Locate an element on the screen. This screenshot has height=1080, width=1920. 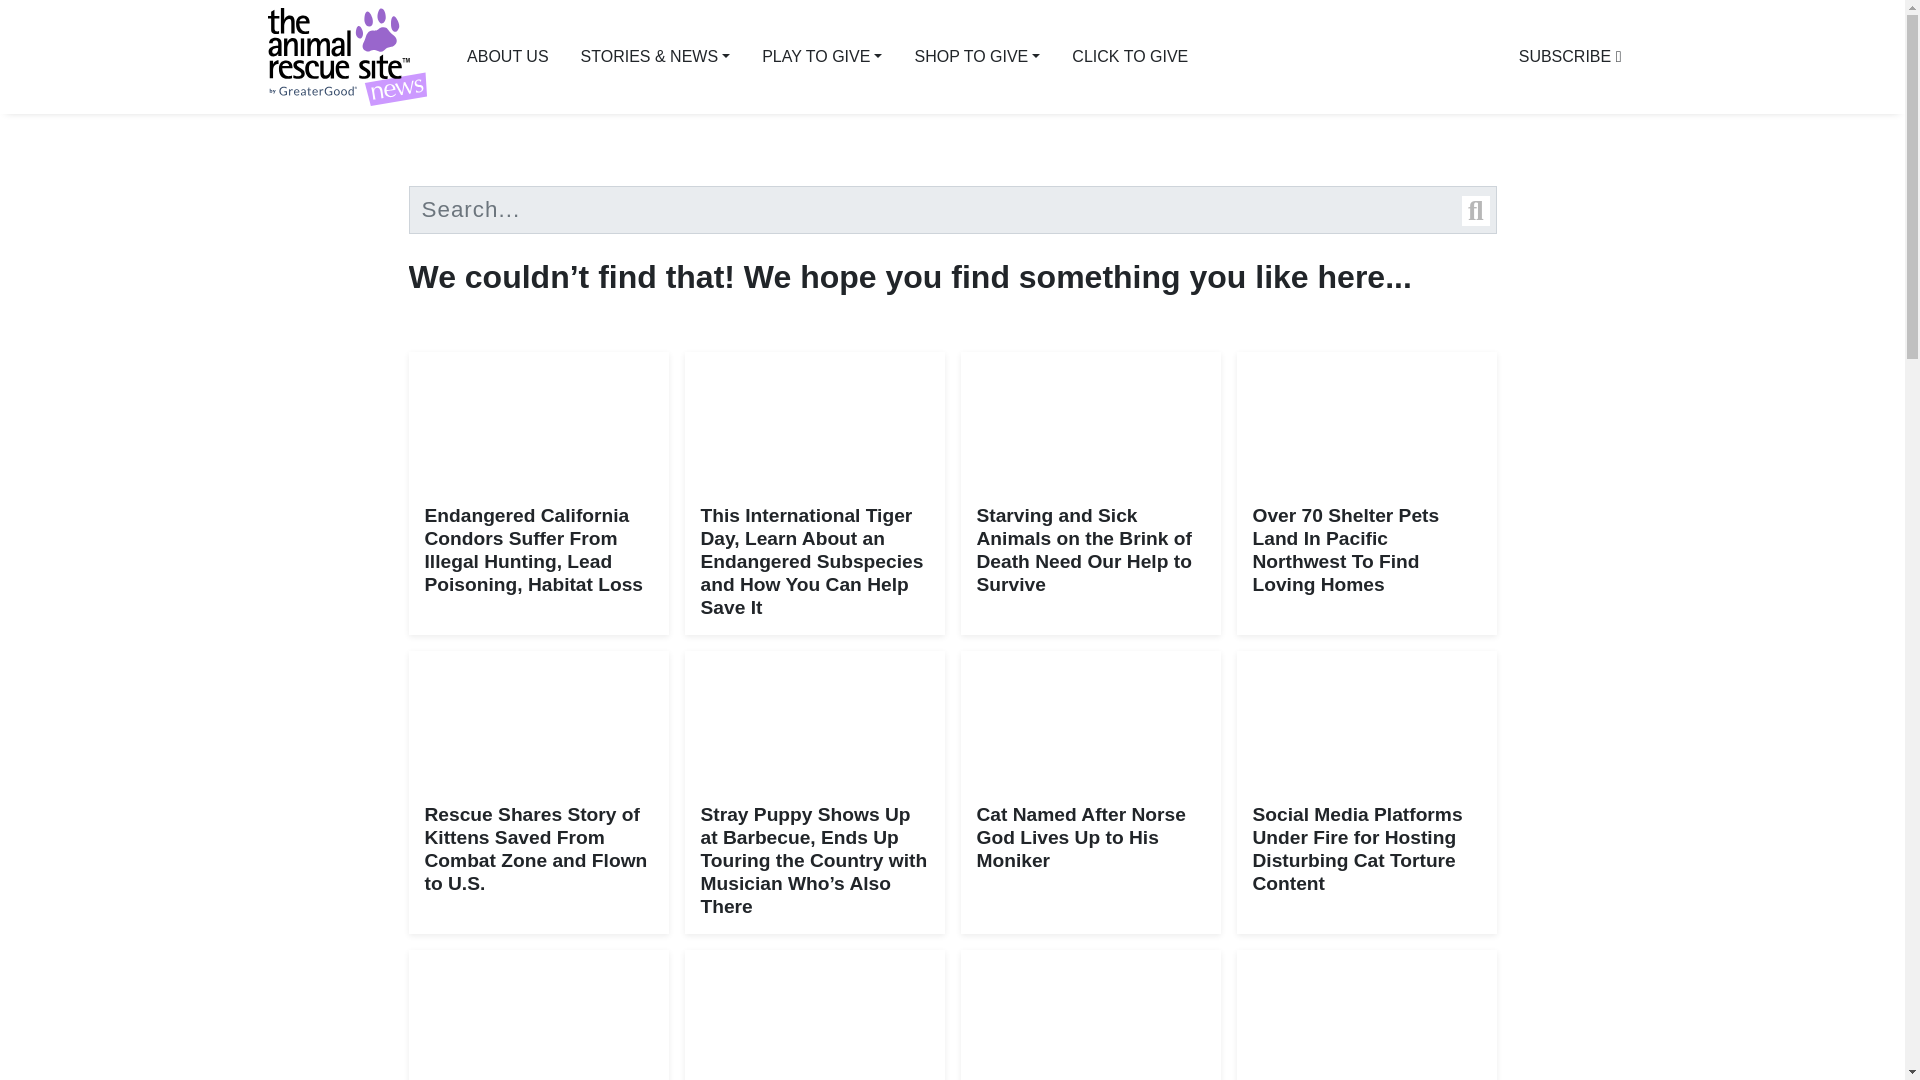
ABOUT US is located at coordinates (508, 56).